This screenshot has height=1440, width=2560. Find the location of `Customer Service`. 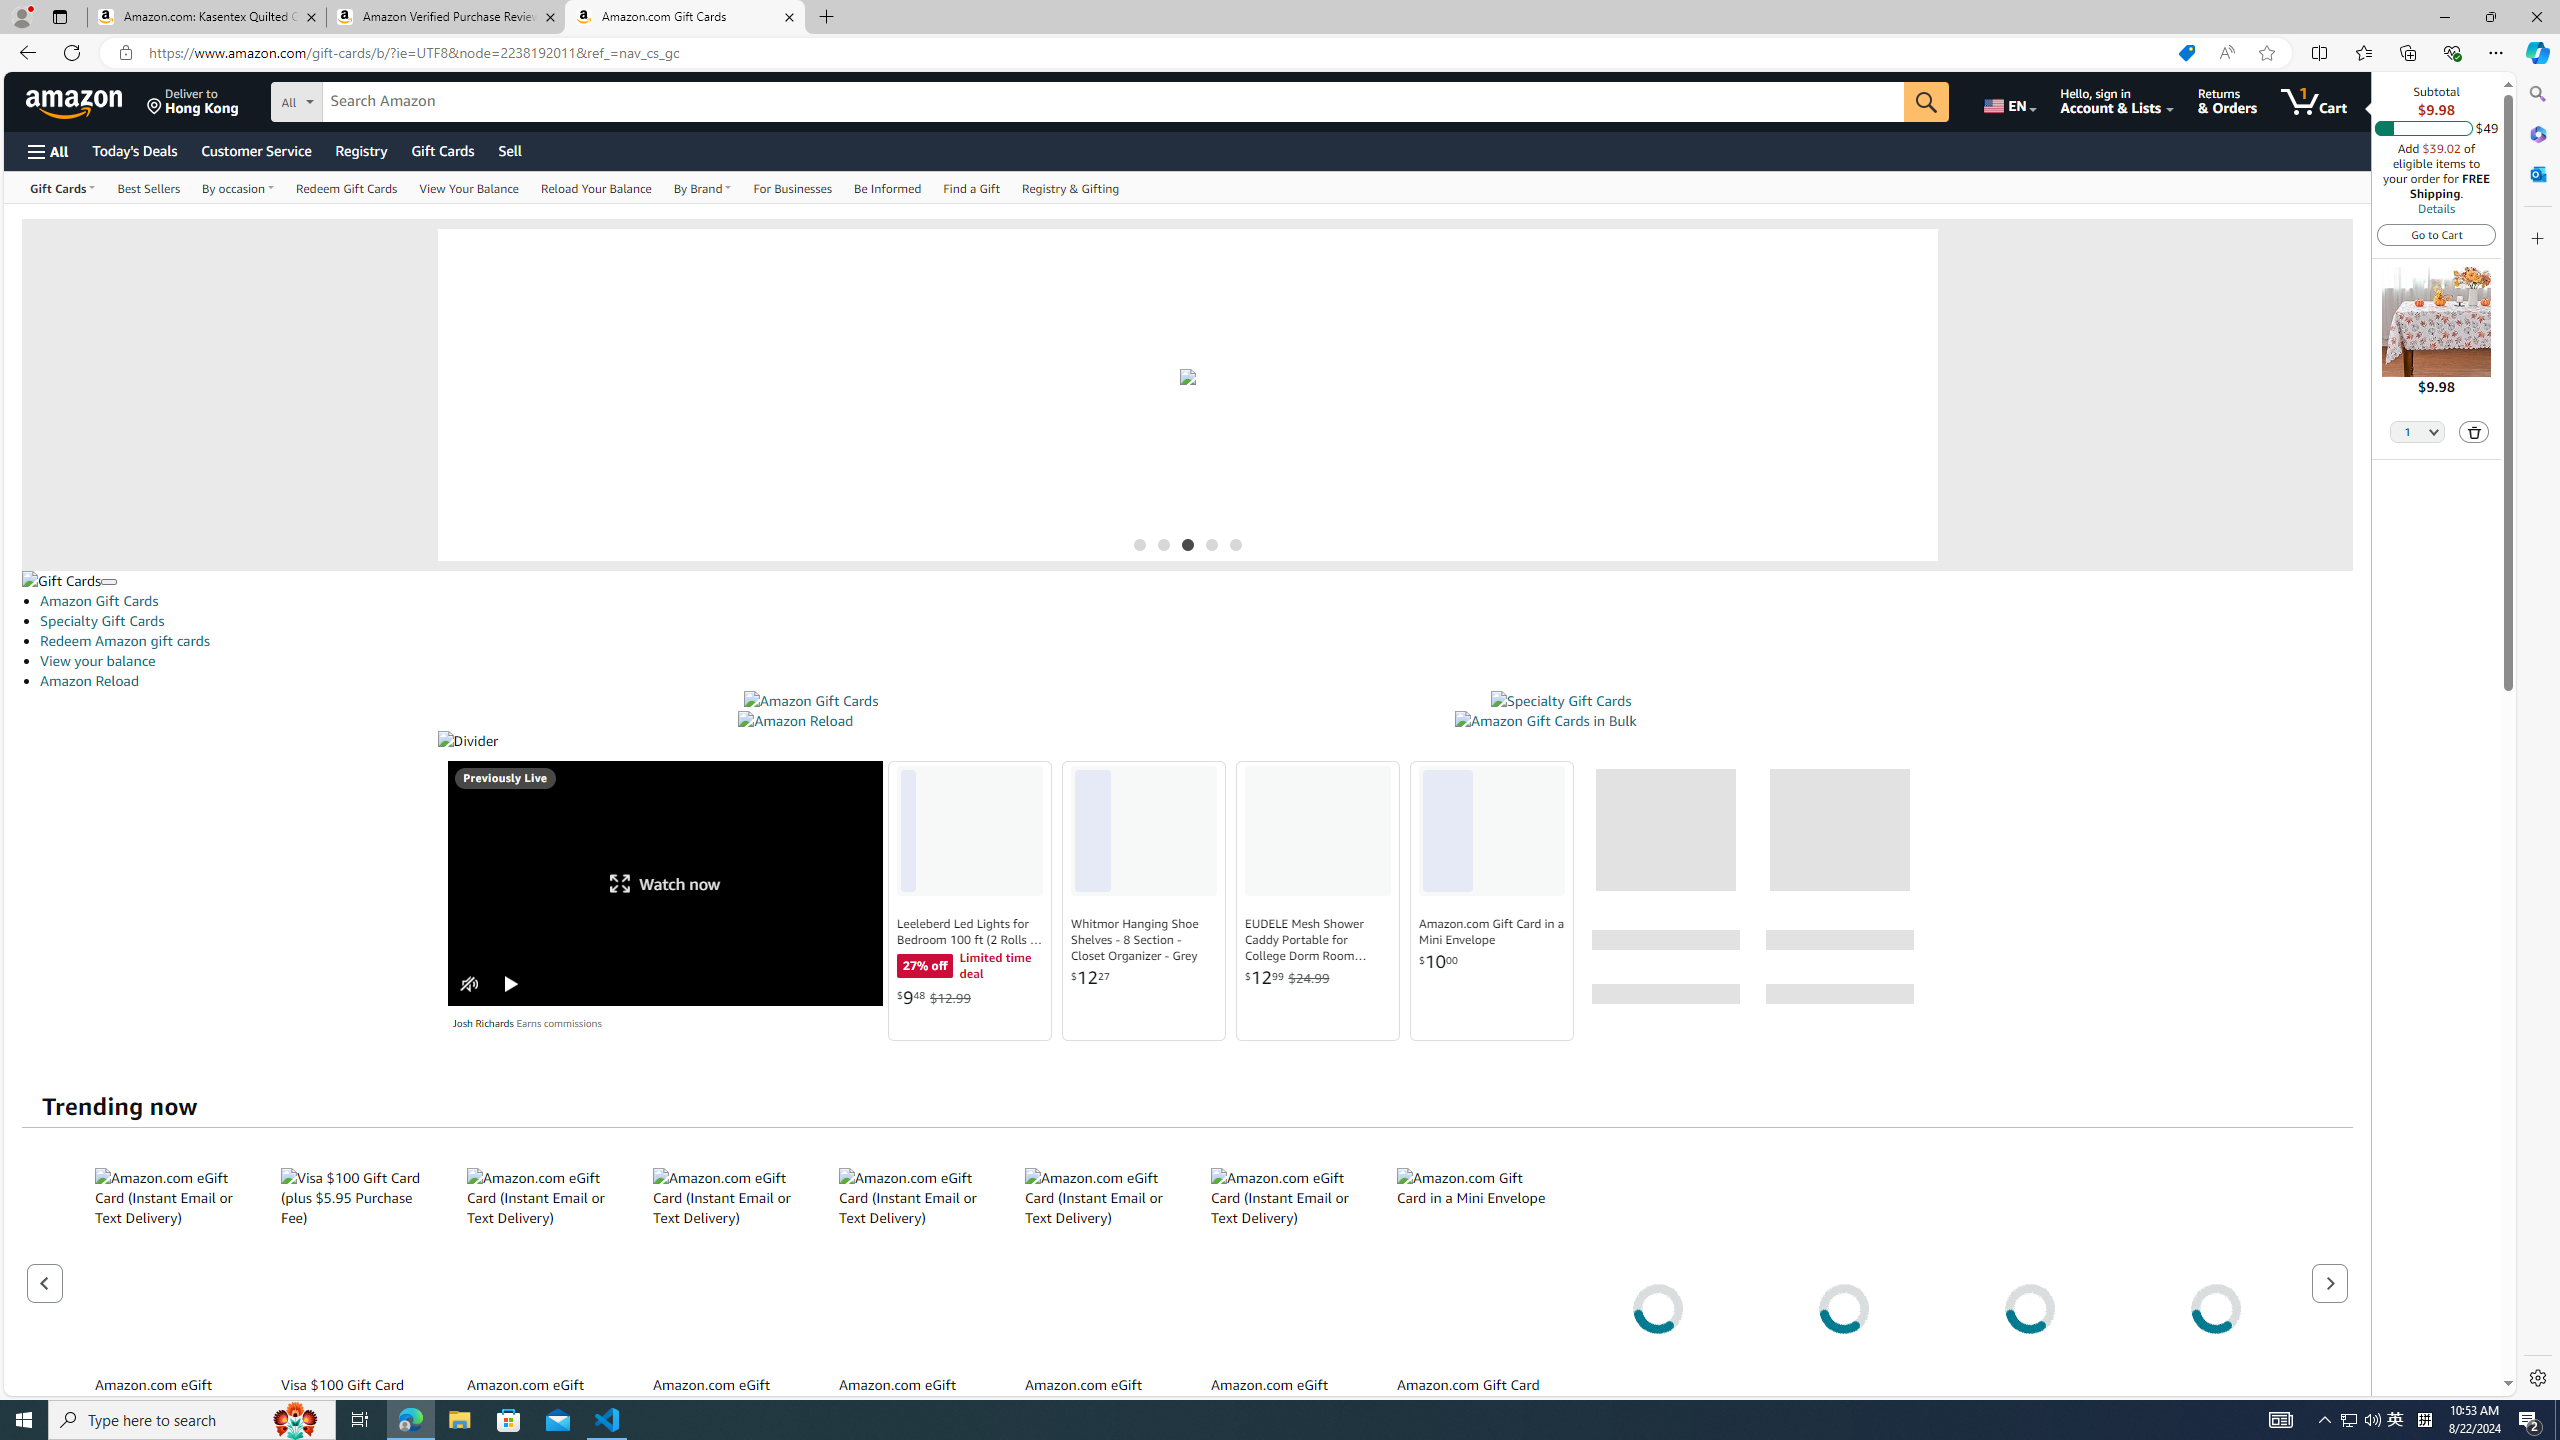

Customer Service is located at coordinates (257, 150).